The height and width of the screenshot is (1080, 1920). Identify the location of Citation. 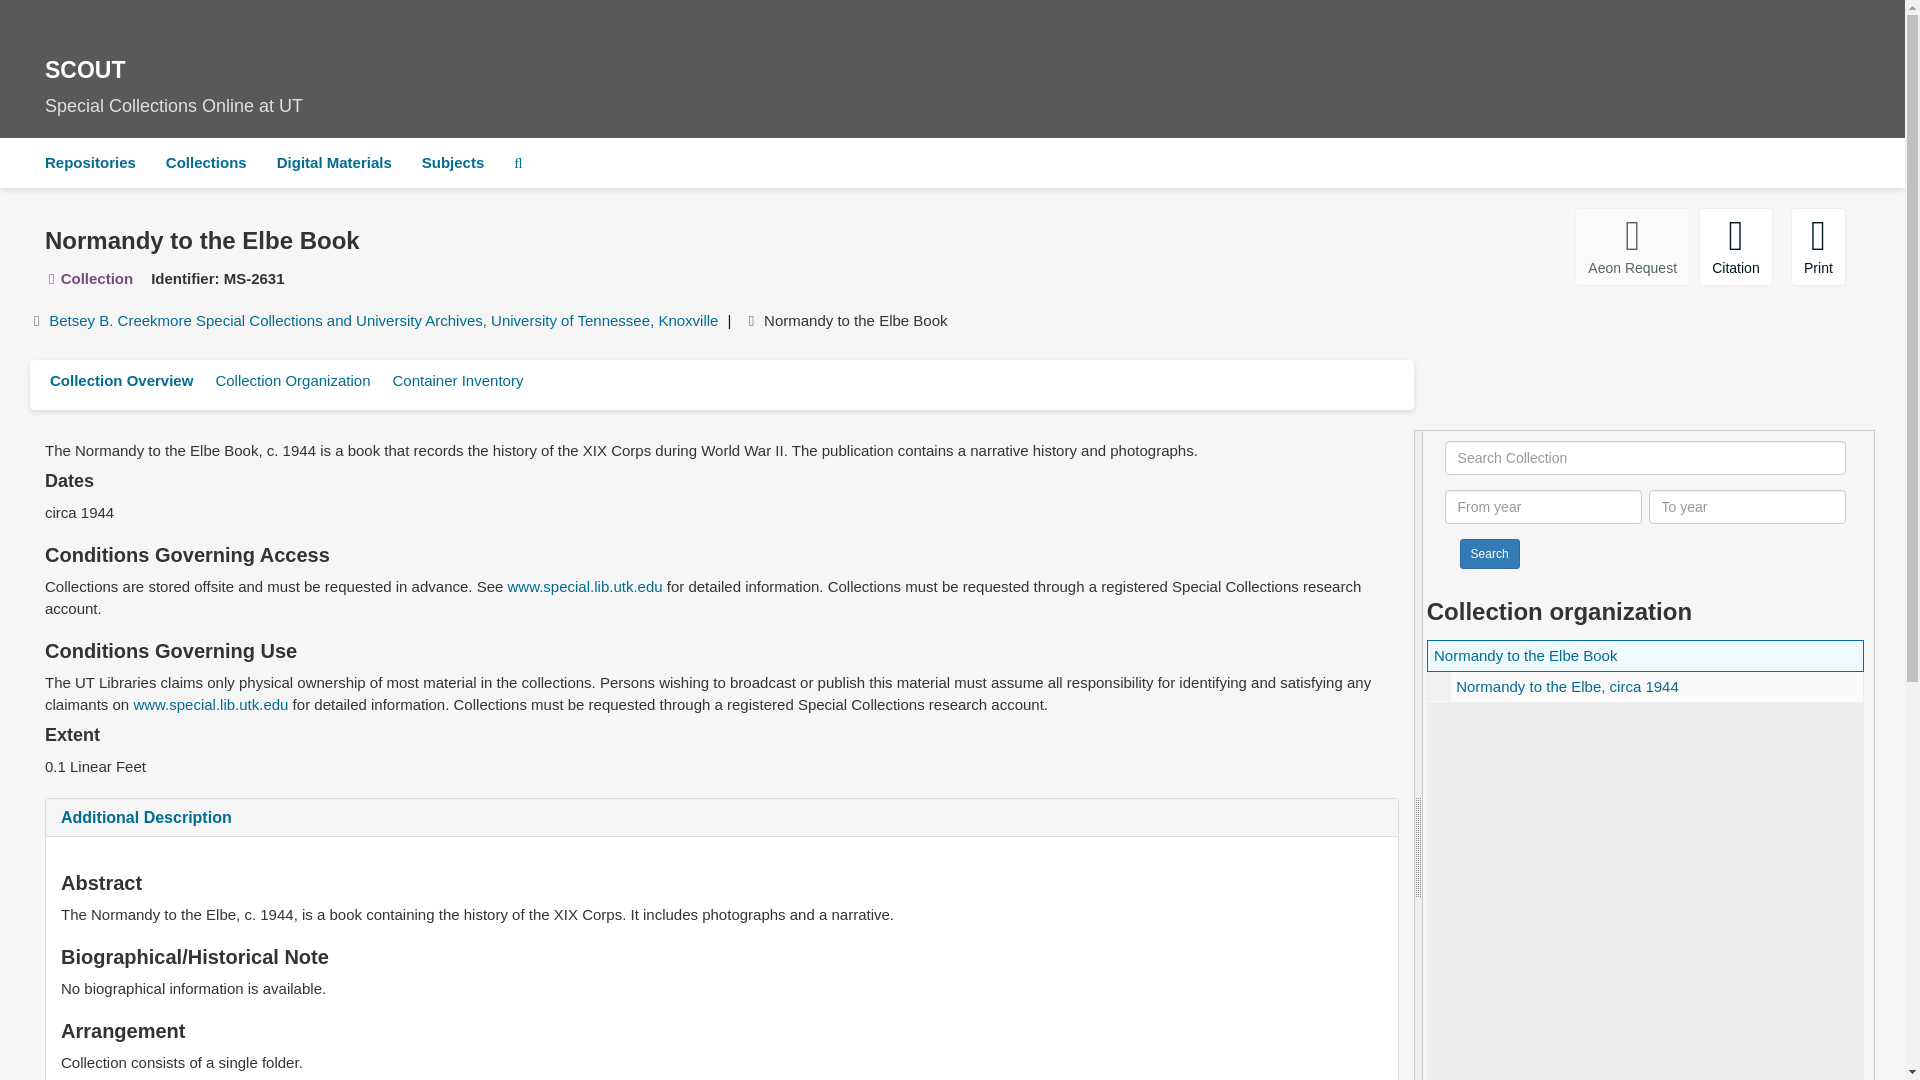
(334, 162).